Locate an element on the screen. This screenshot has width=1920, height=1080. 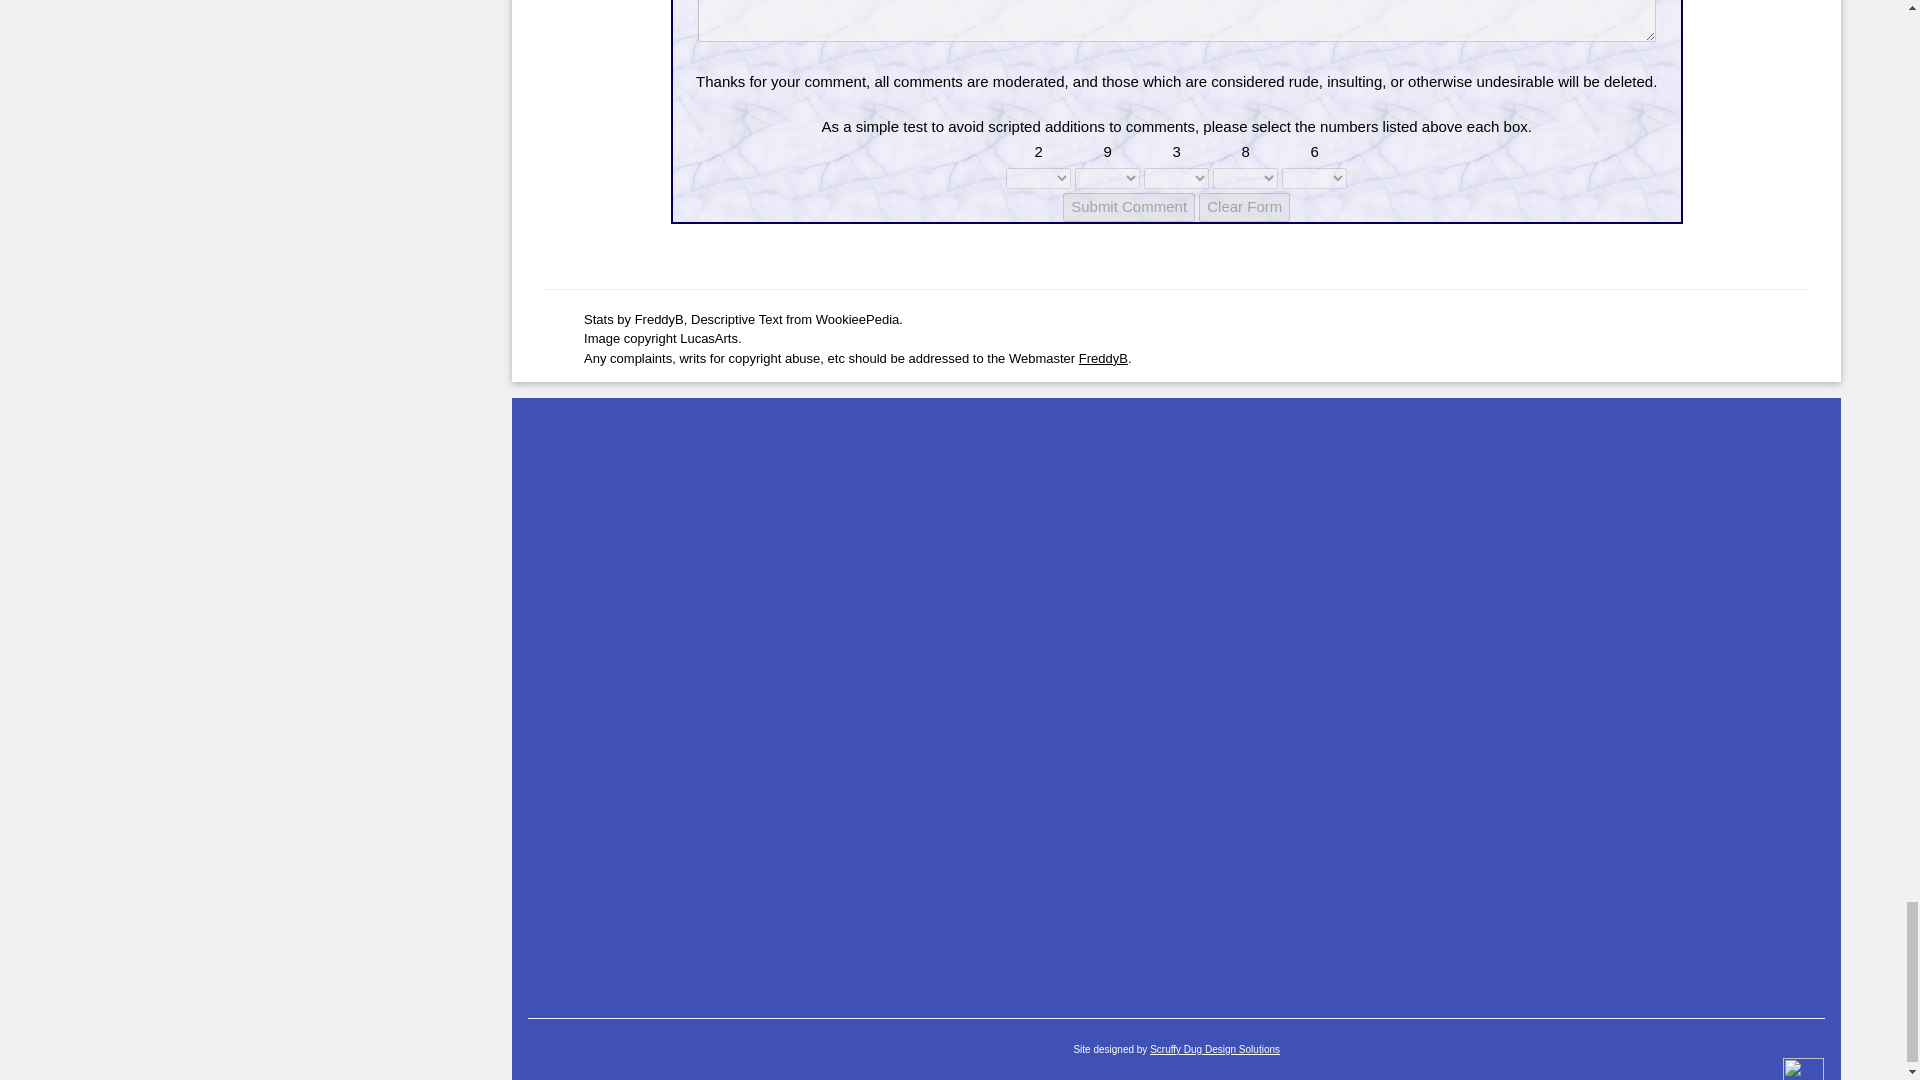
Submit Comment is located at coordinates (1128, 208).